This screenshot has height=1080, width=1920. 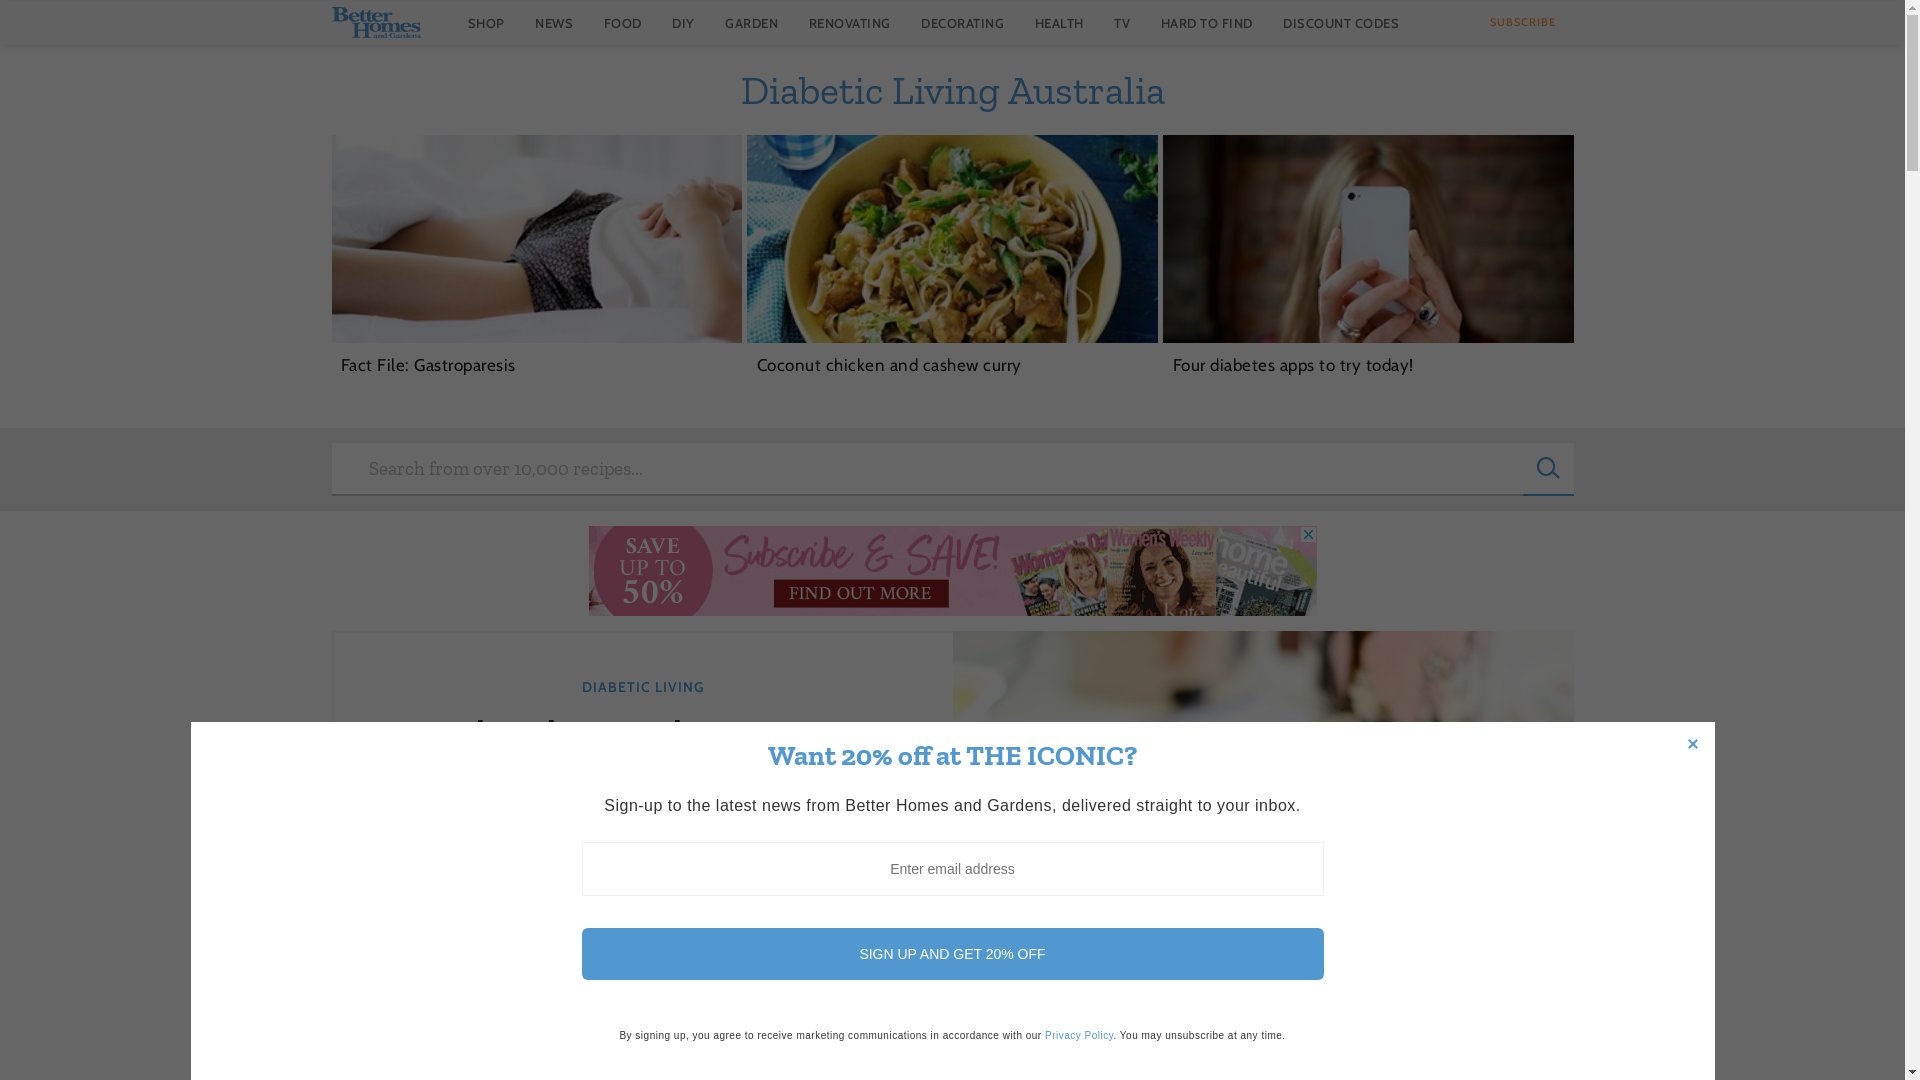 I want to click on Fact File: Gastroparesis, so click(x=536, y=240).